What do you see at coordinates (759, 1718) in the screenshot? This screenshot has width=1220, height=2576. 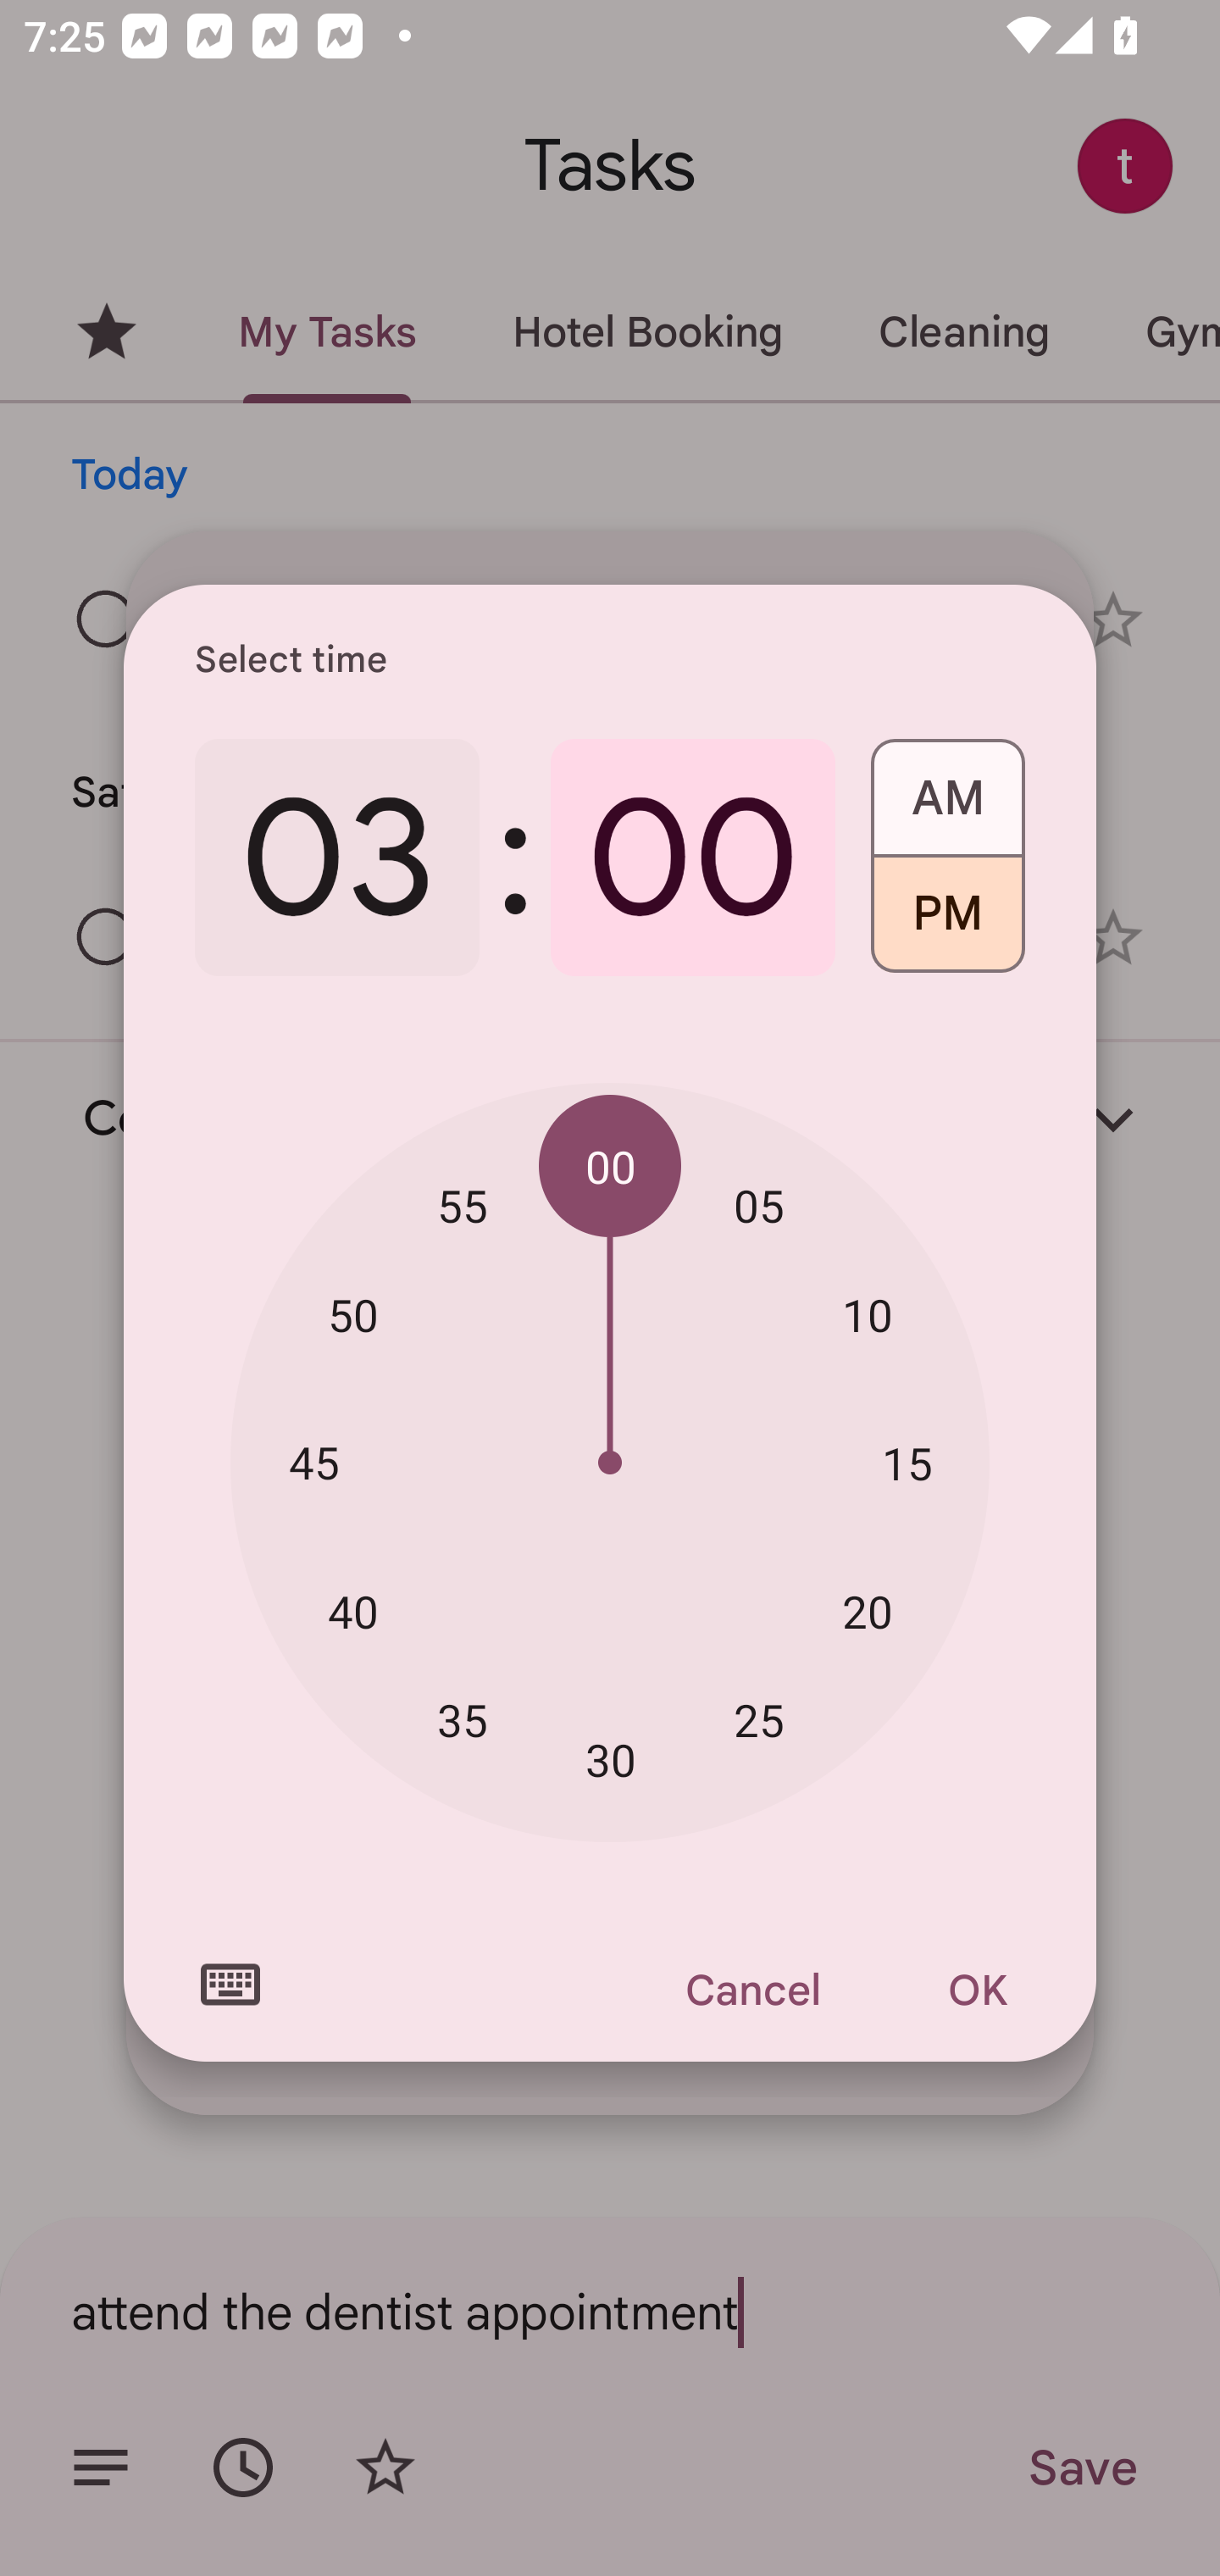 I see `25 25 minutes` at bounding box center [759, 1718].